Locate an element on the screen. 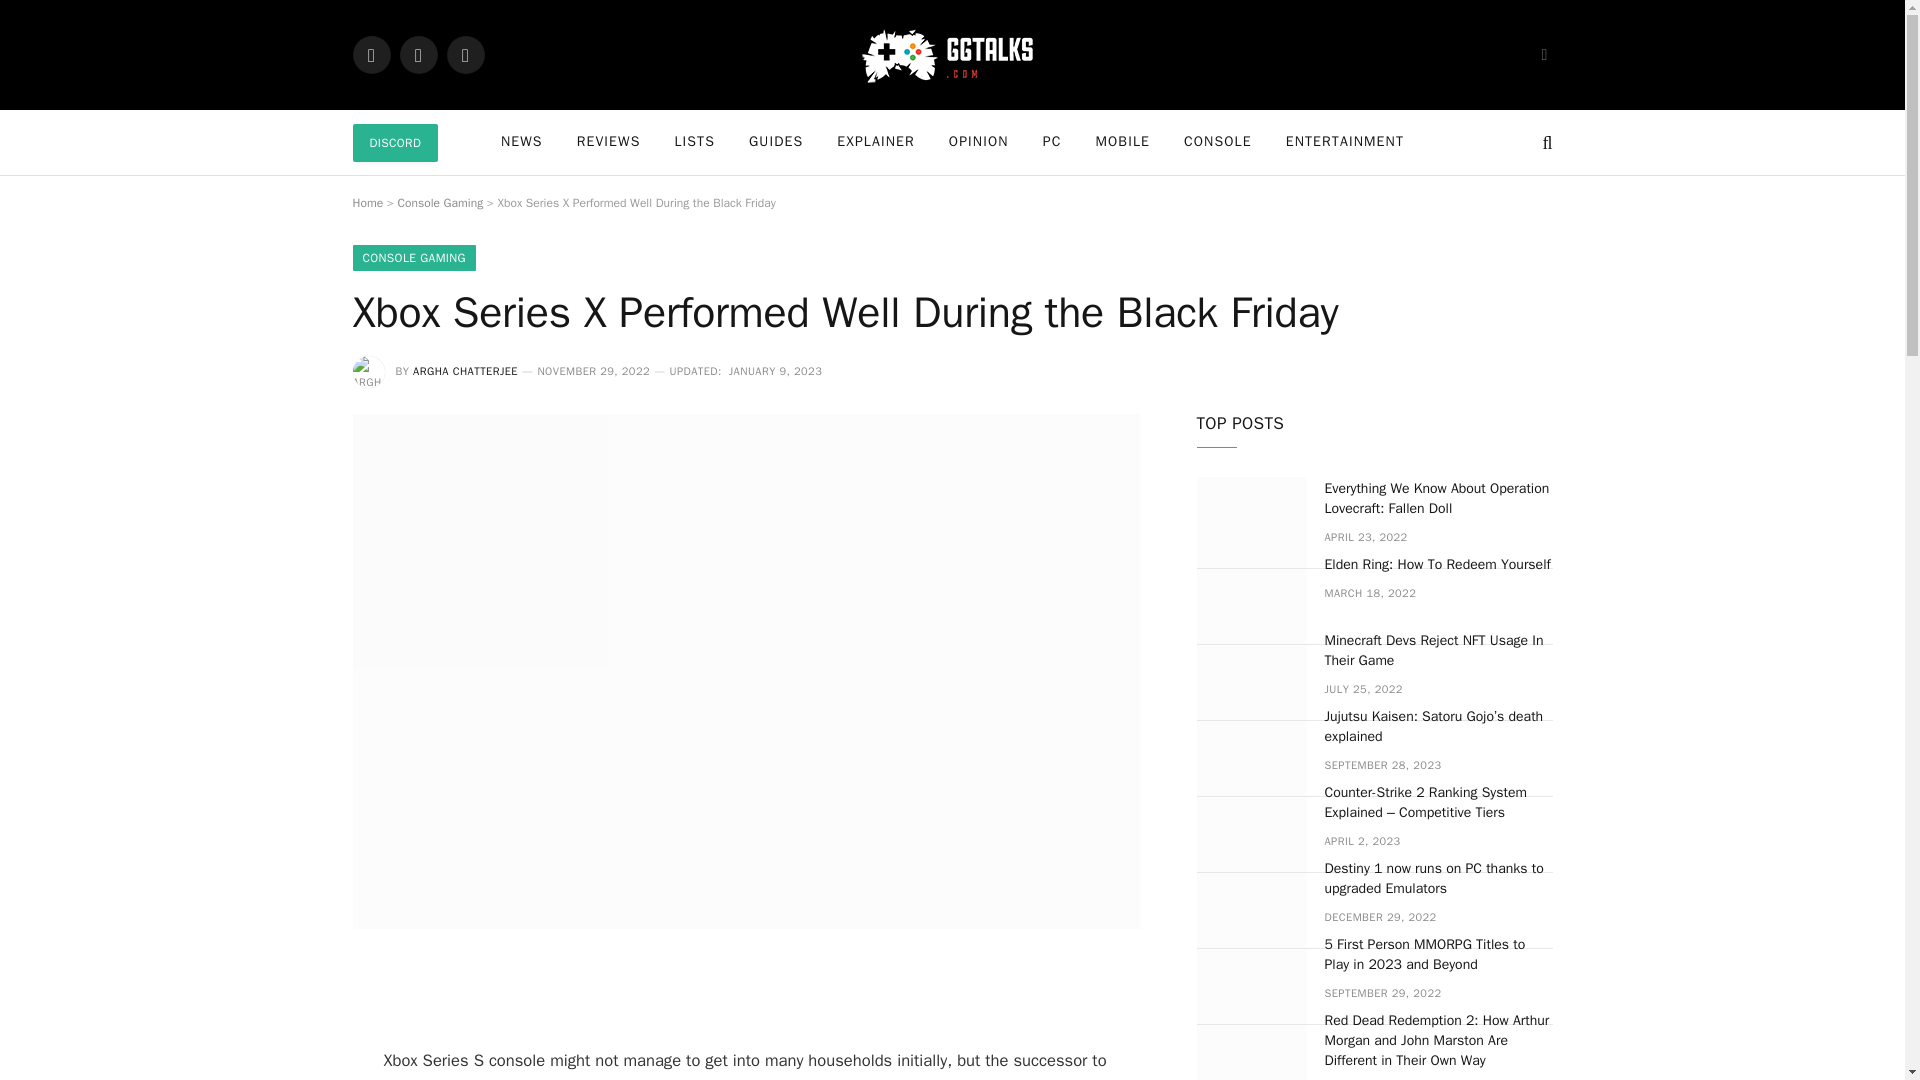 This screenshot has width=1920, height=1080. Switch to Dark Design - easier on eyes. is located at coordinates (1542, 54).